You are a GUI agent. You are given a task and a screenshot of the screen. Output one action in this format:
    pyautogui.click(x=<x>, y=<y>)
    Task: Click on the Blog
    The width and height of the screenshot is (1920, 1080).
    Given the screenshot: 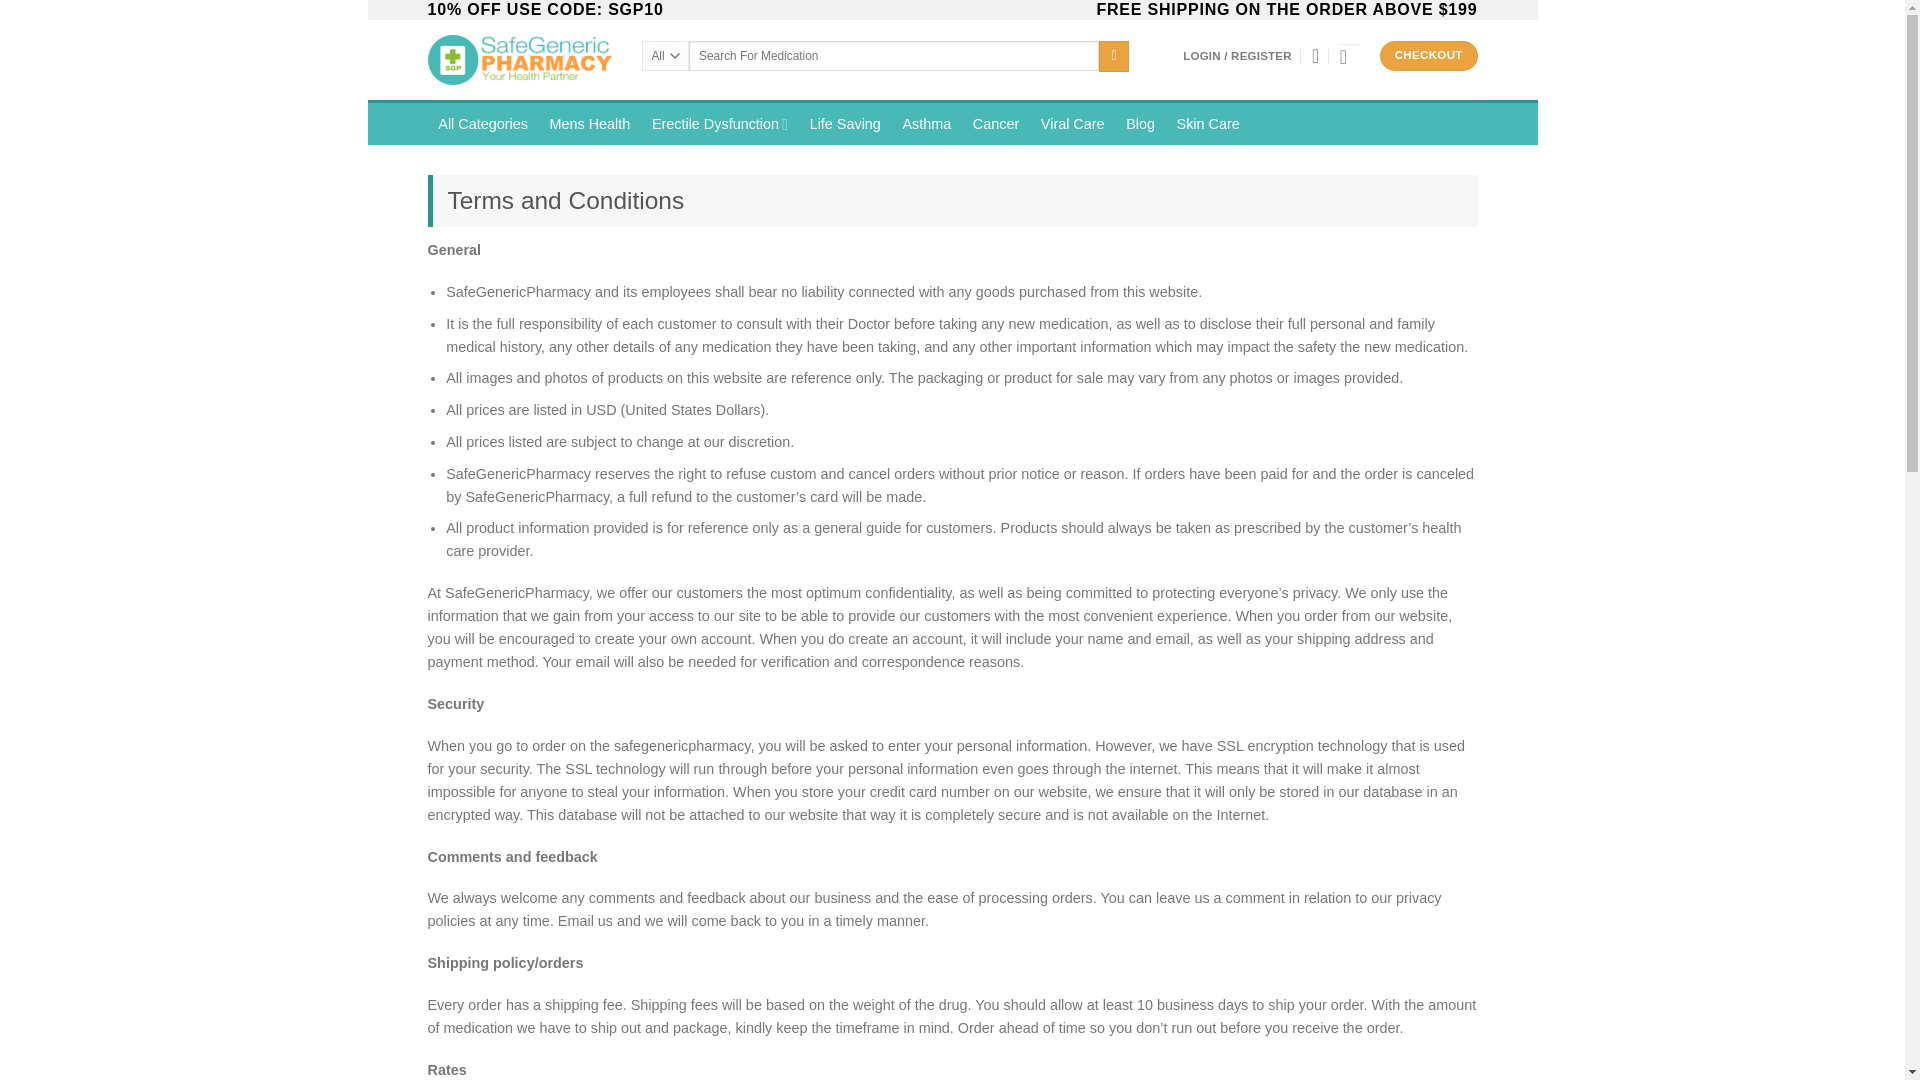 What is the action you would take?
    pyautogui.click(x=1140, y=123)
    